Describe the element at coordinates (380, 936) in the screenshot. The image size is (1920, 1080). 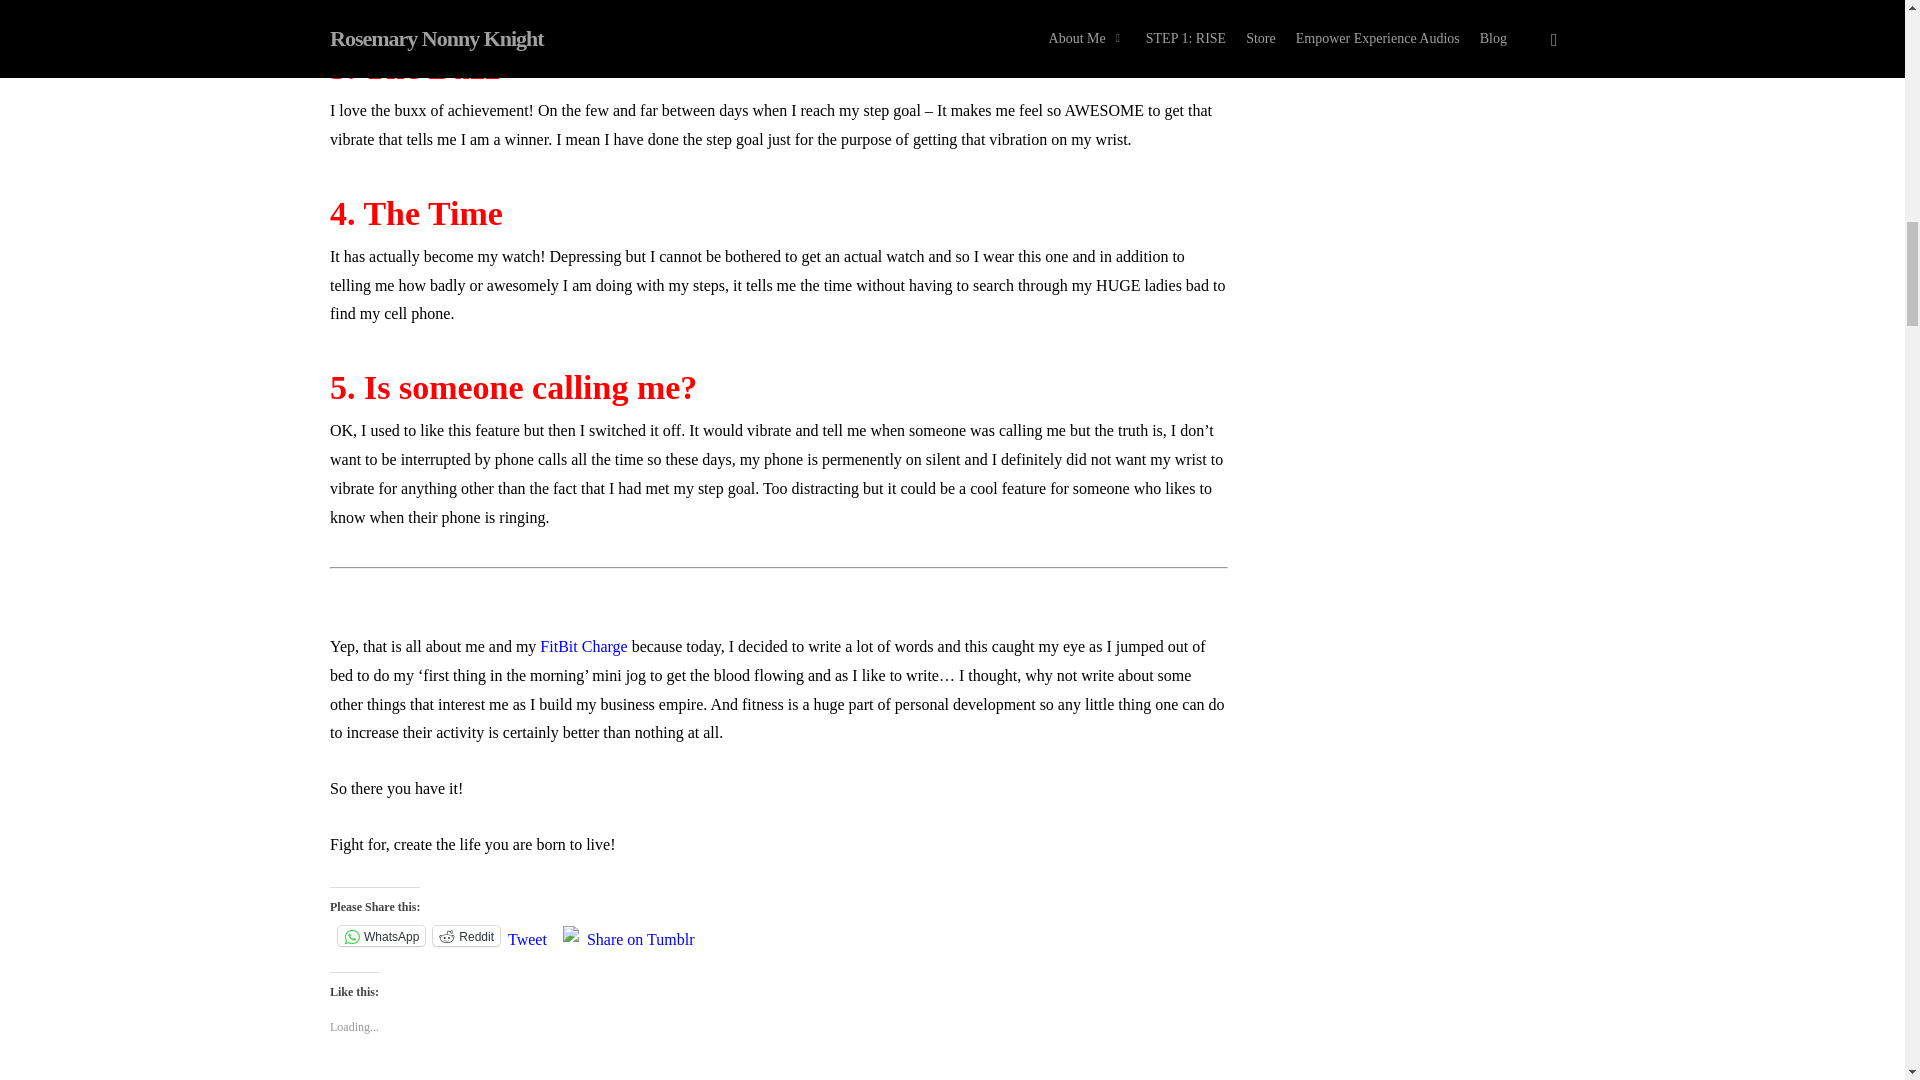
I see `WhatsApp` at that location.